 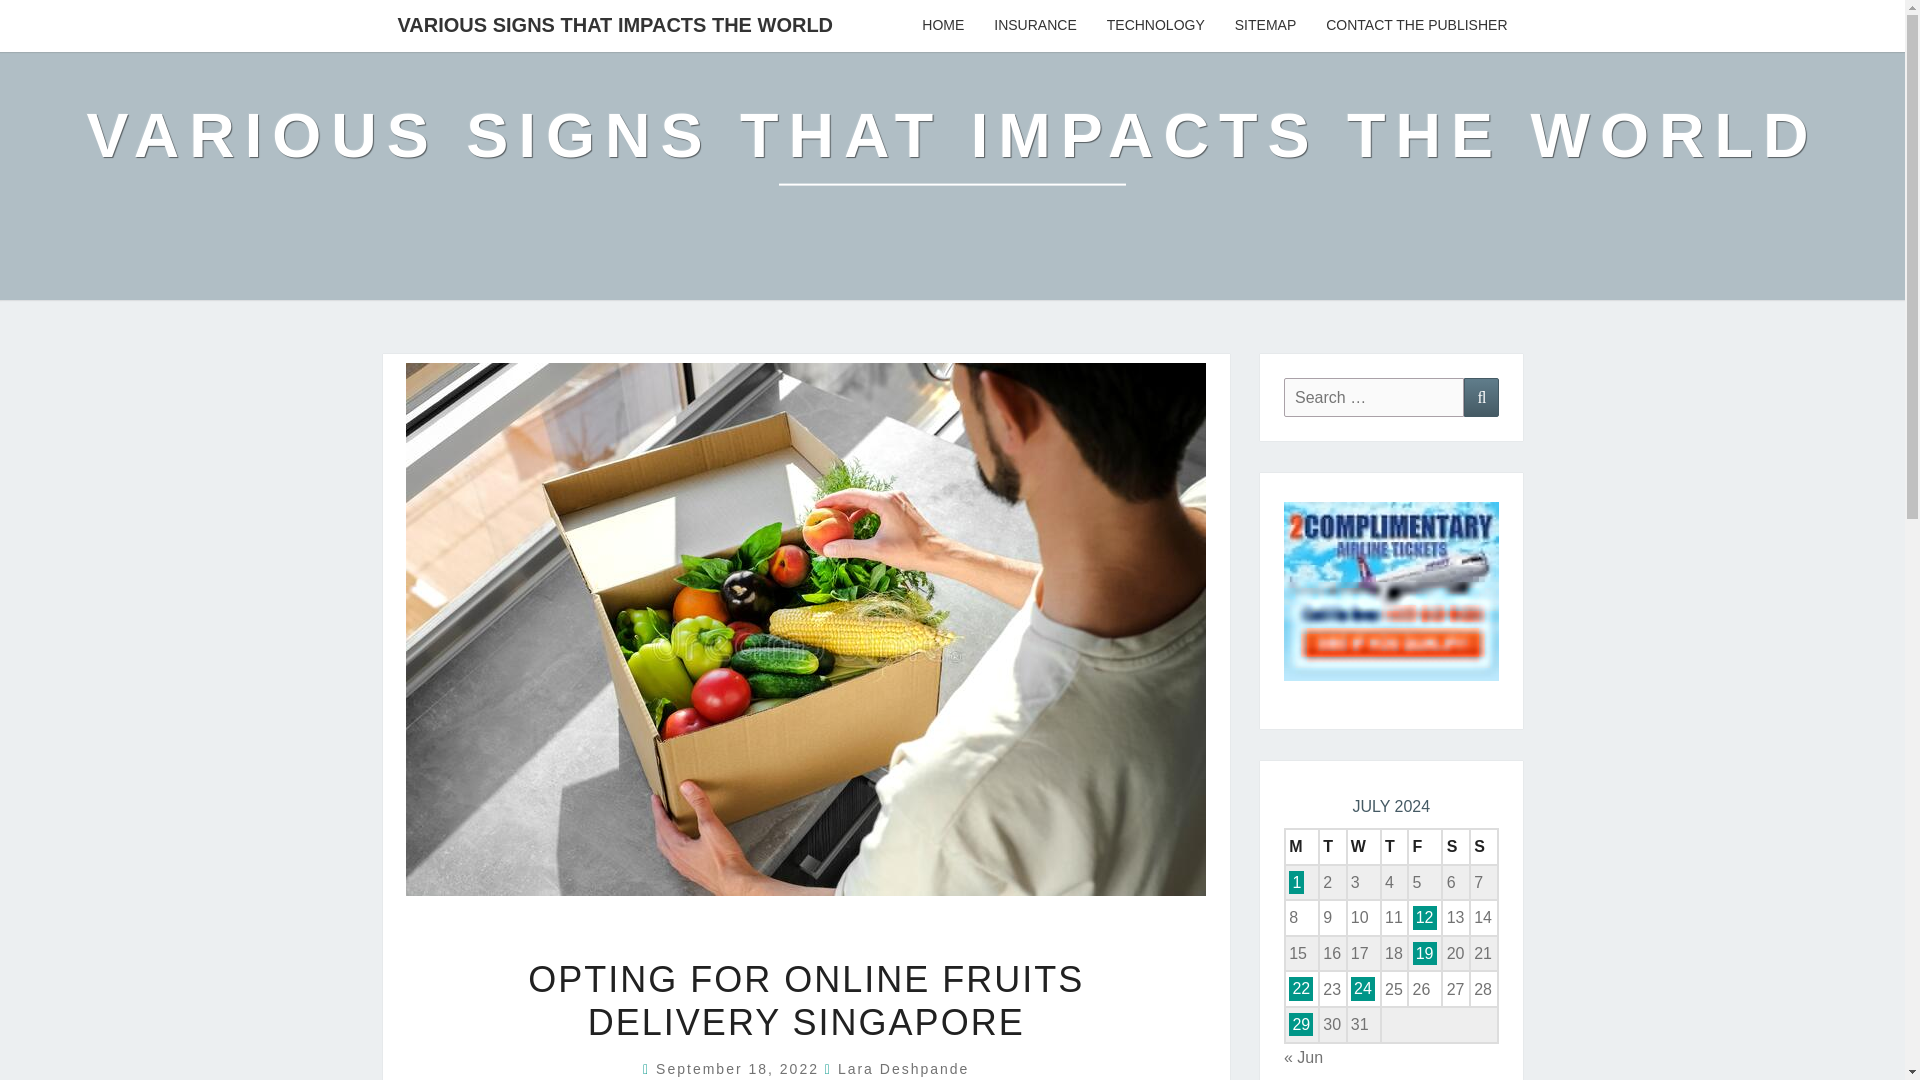 What do you see at coordinates (1362, 988) in the screenshot?
I see `24` at bounding box center [1362, 988].